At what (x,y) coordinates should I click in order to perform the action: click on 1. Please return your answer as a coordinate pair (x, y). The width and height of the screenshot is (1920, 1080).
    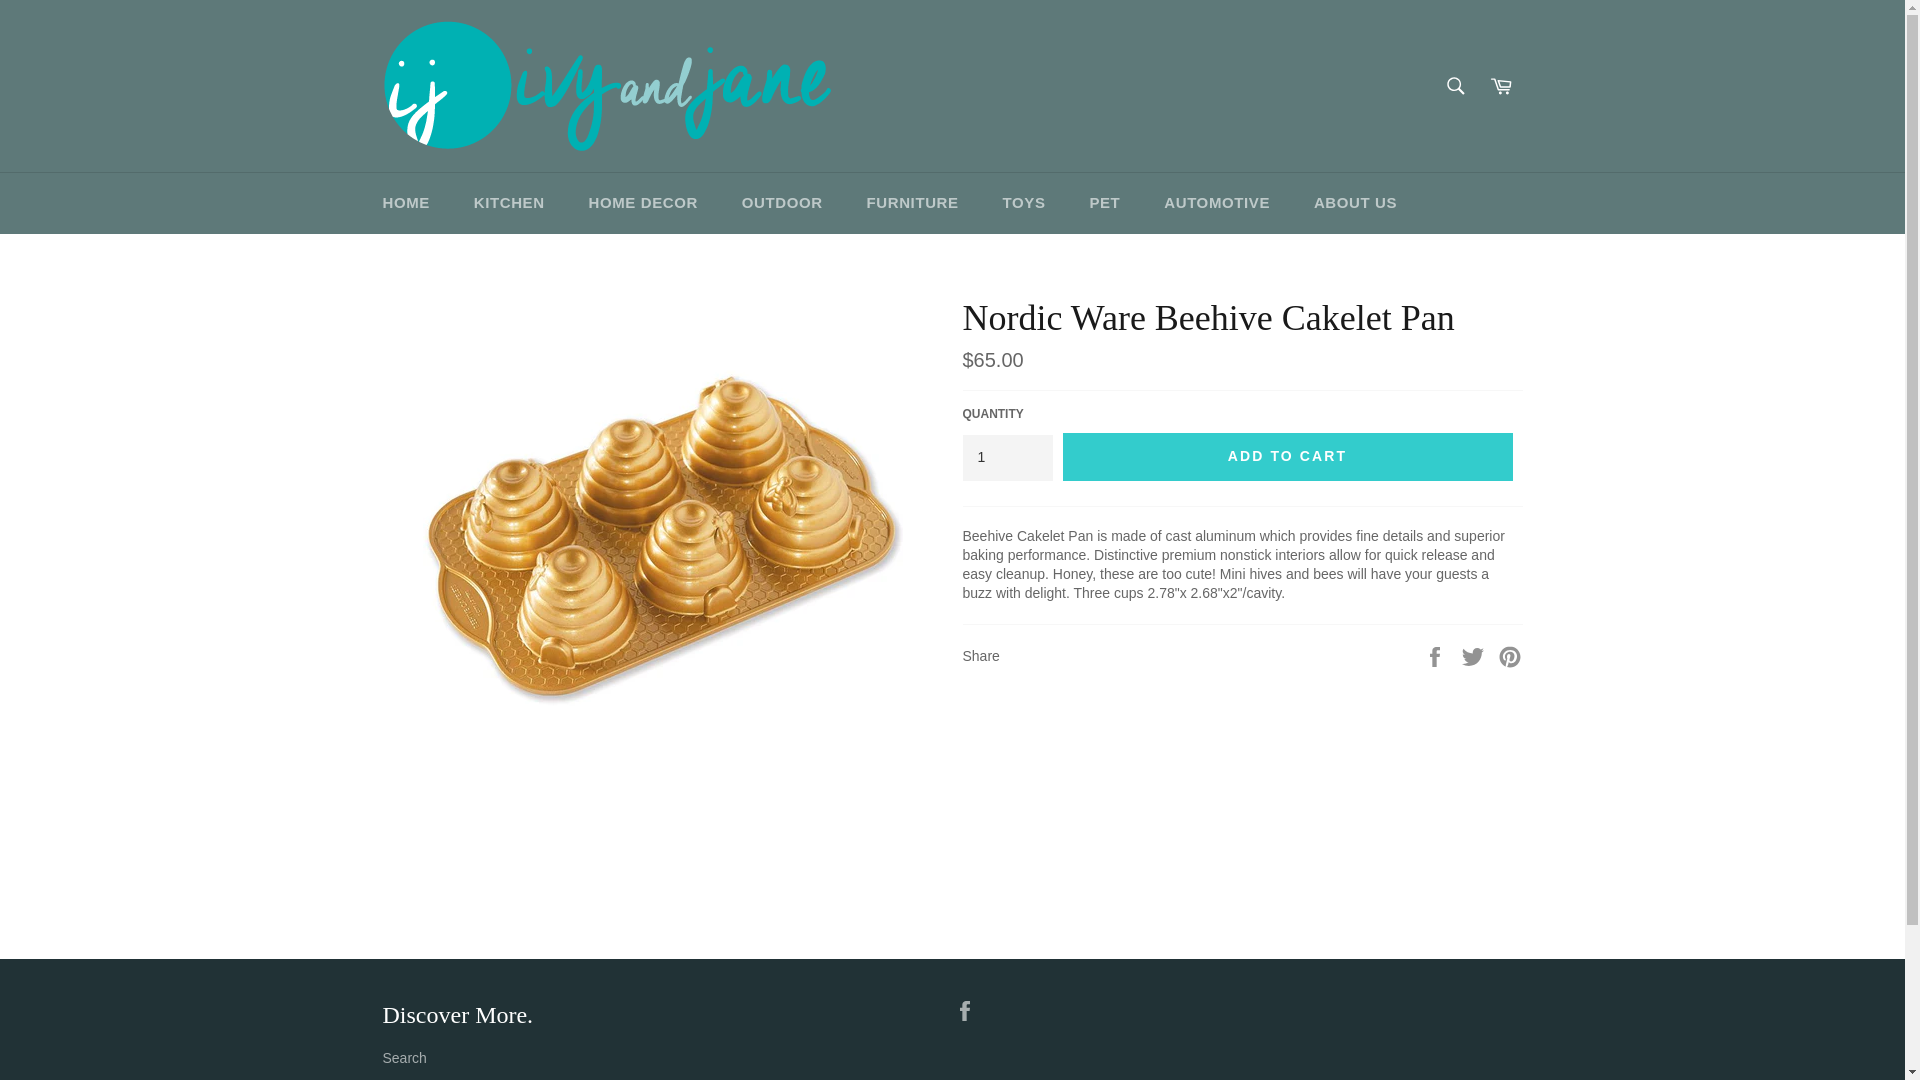
    Looking at the image, I should click on (1006, 457).